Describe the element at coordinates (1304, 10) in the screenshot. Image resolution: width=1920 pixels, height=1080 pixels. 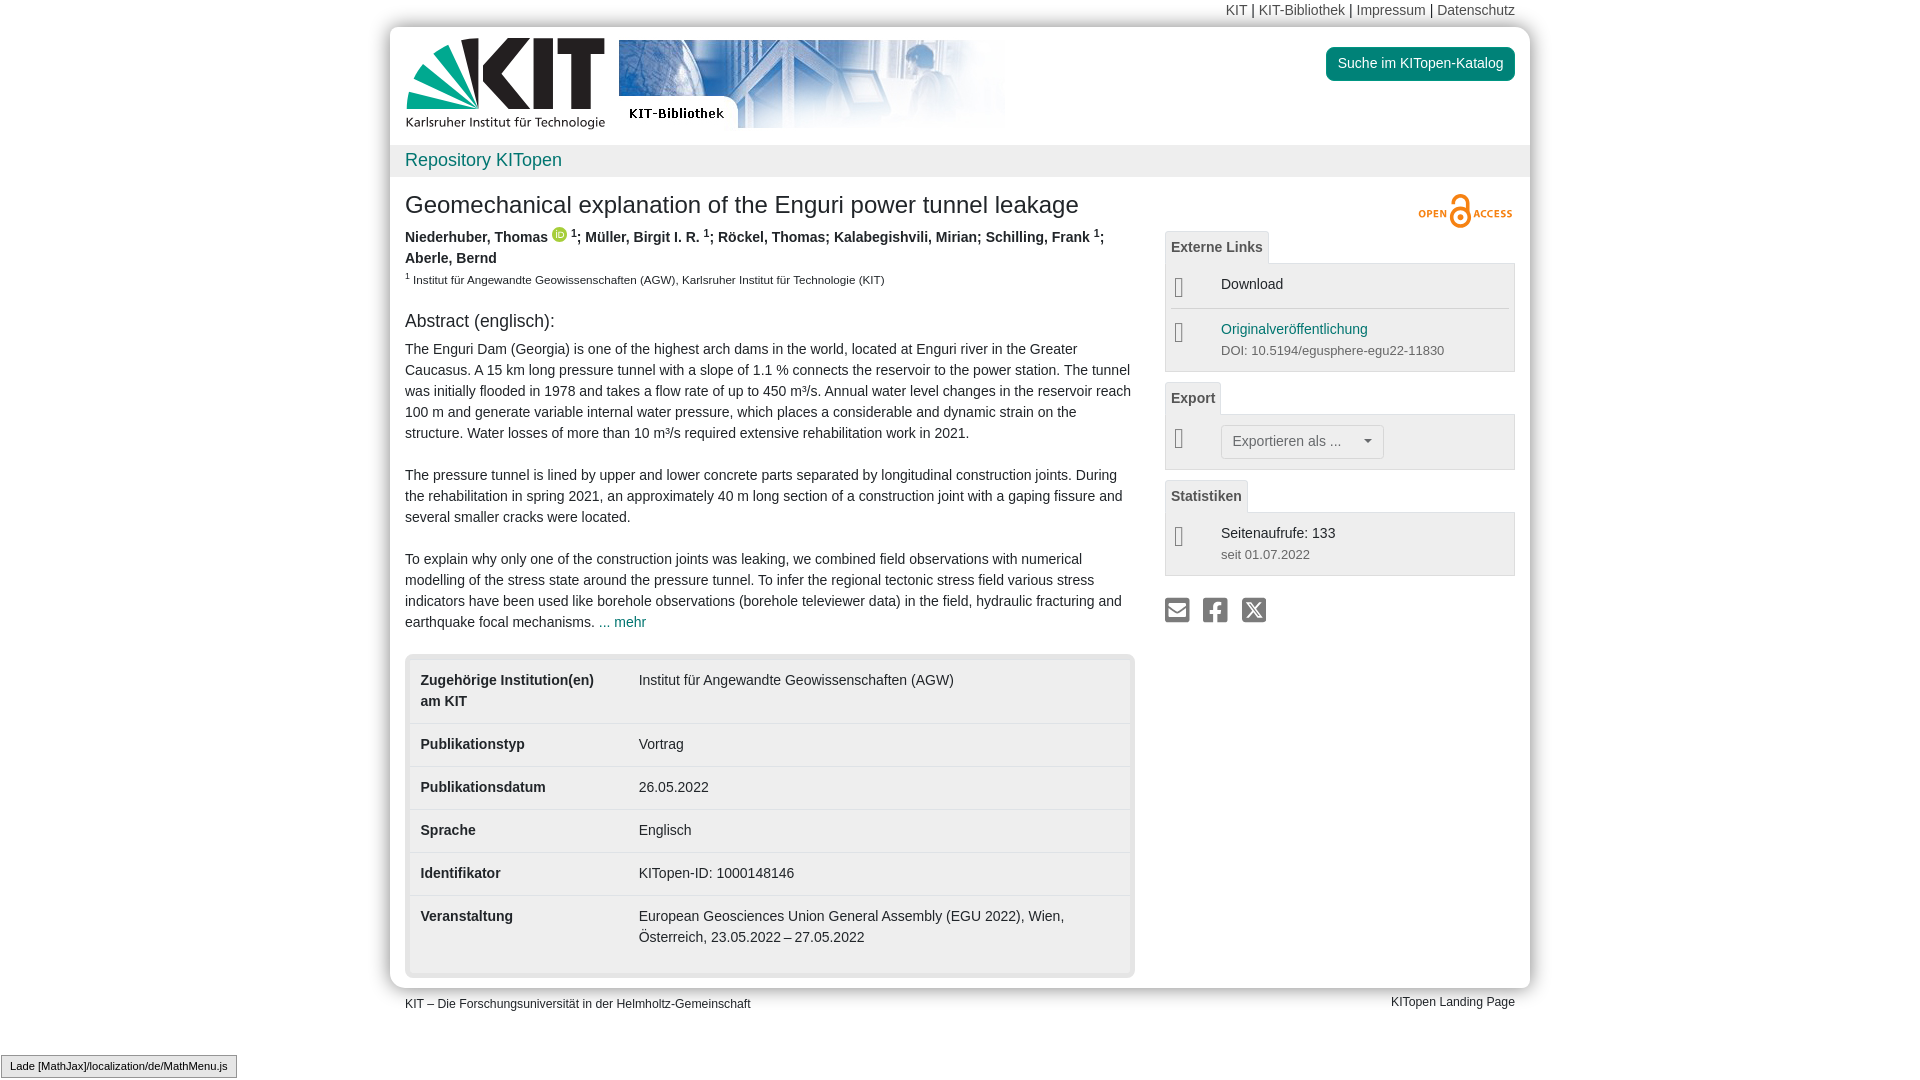
I see `KIT-Bibliothek` at that location.